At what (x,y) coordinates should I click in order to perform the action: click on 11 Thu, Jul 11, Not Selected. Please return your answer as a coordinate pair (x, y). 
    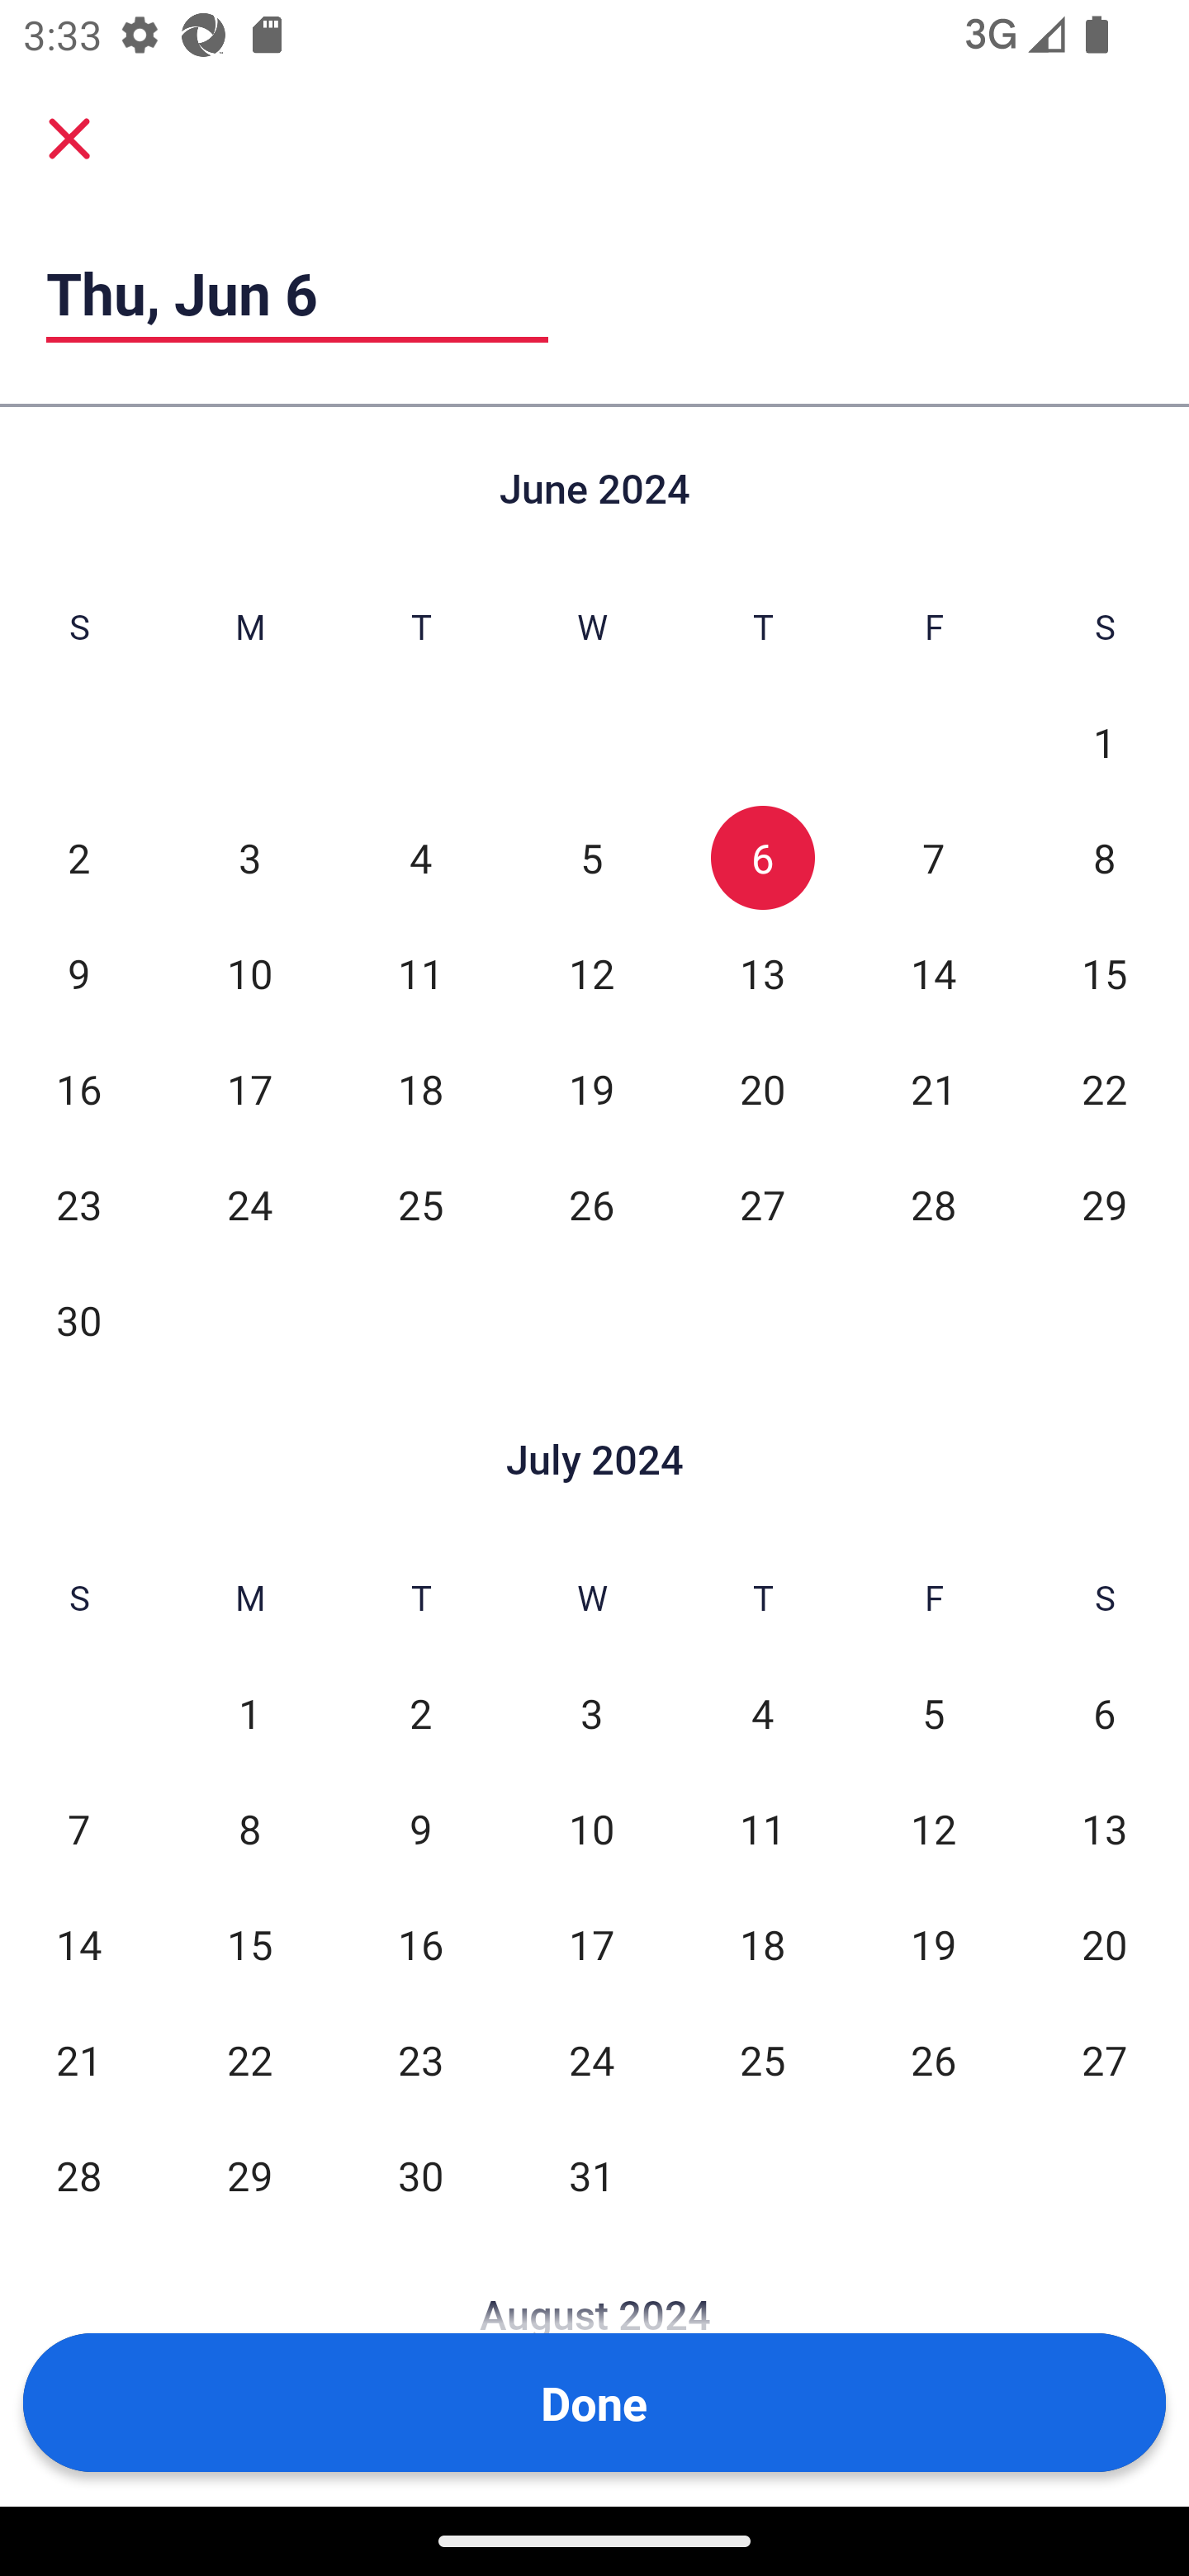
    Looking at the image, I should click on (762, 1828).